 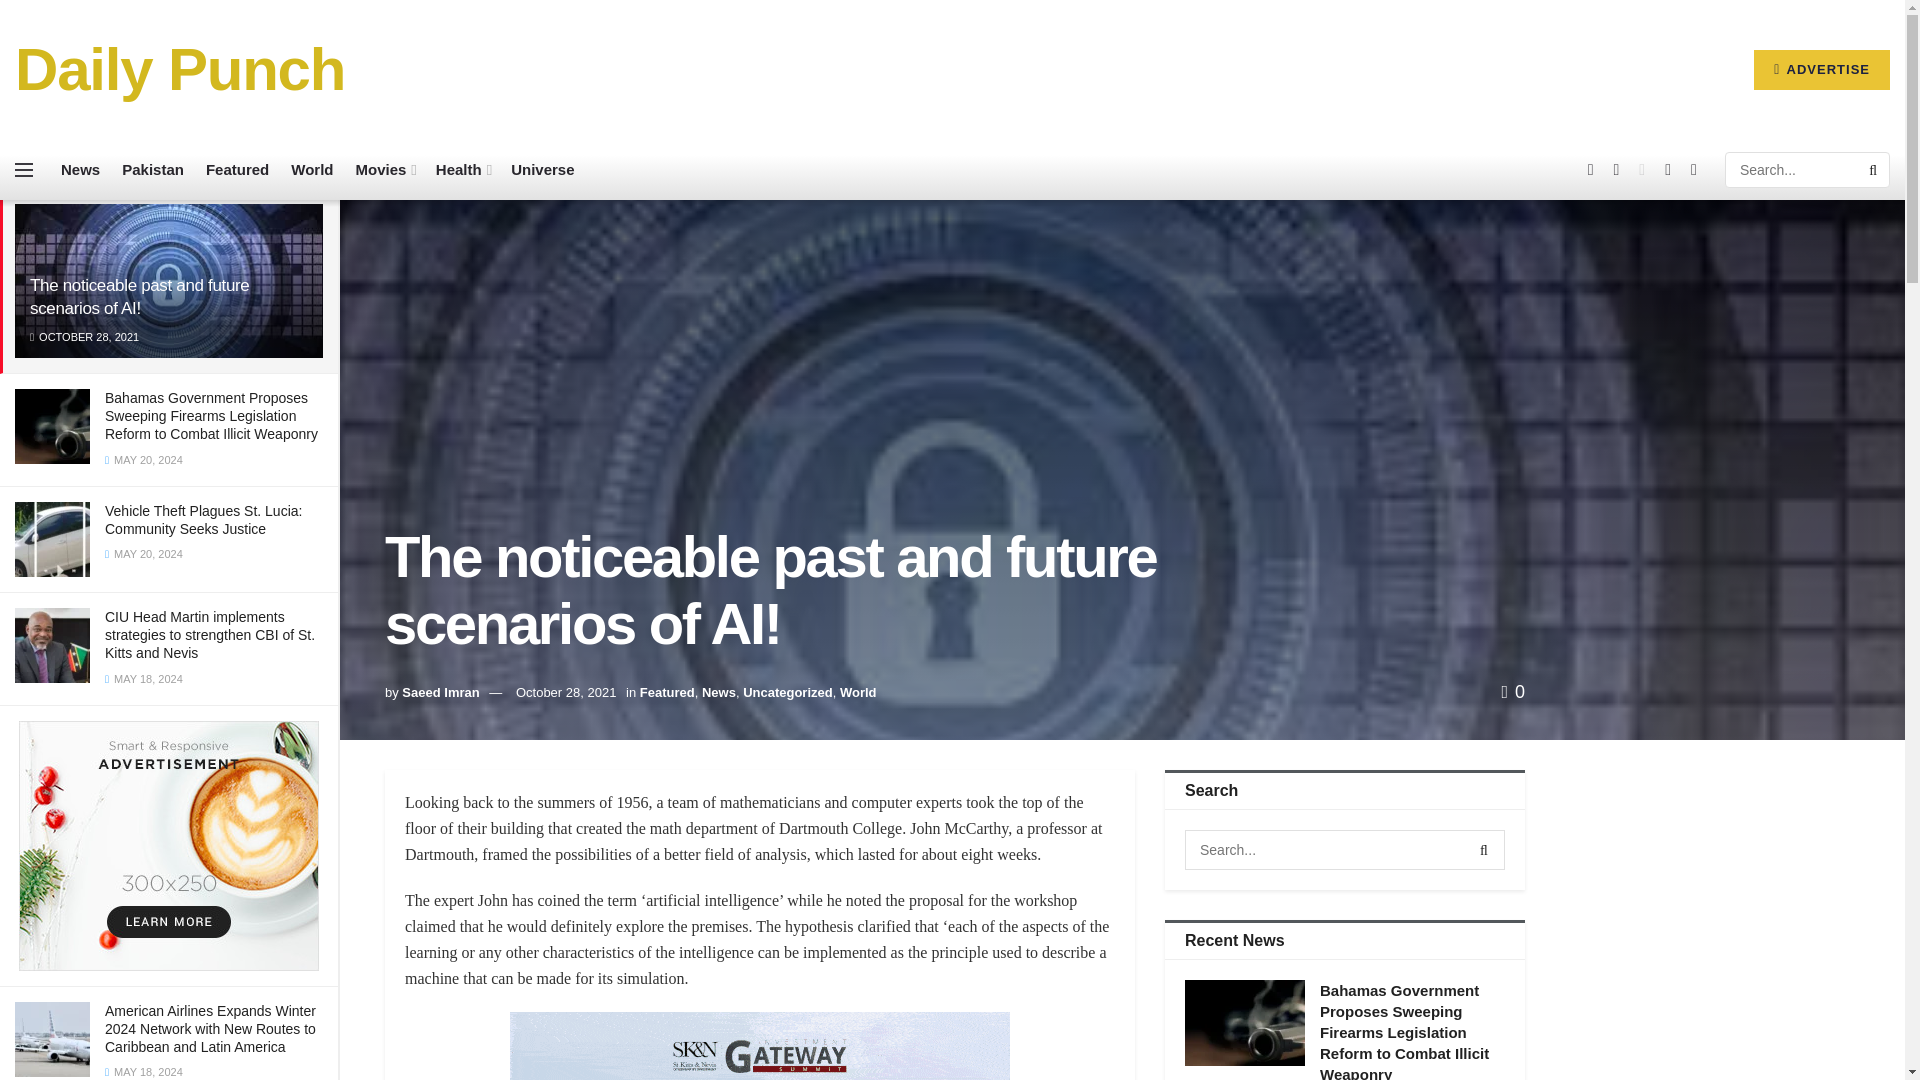 What do you see at coordinates (153, 170) in the screenshot?
I see `Pakistan` at bounding box center [153, 170].